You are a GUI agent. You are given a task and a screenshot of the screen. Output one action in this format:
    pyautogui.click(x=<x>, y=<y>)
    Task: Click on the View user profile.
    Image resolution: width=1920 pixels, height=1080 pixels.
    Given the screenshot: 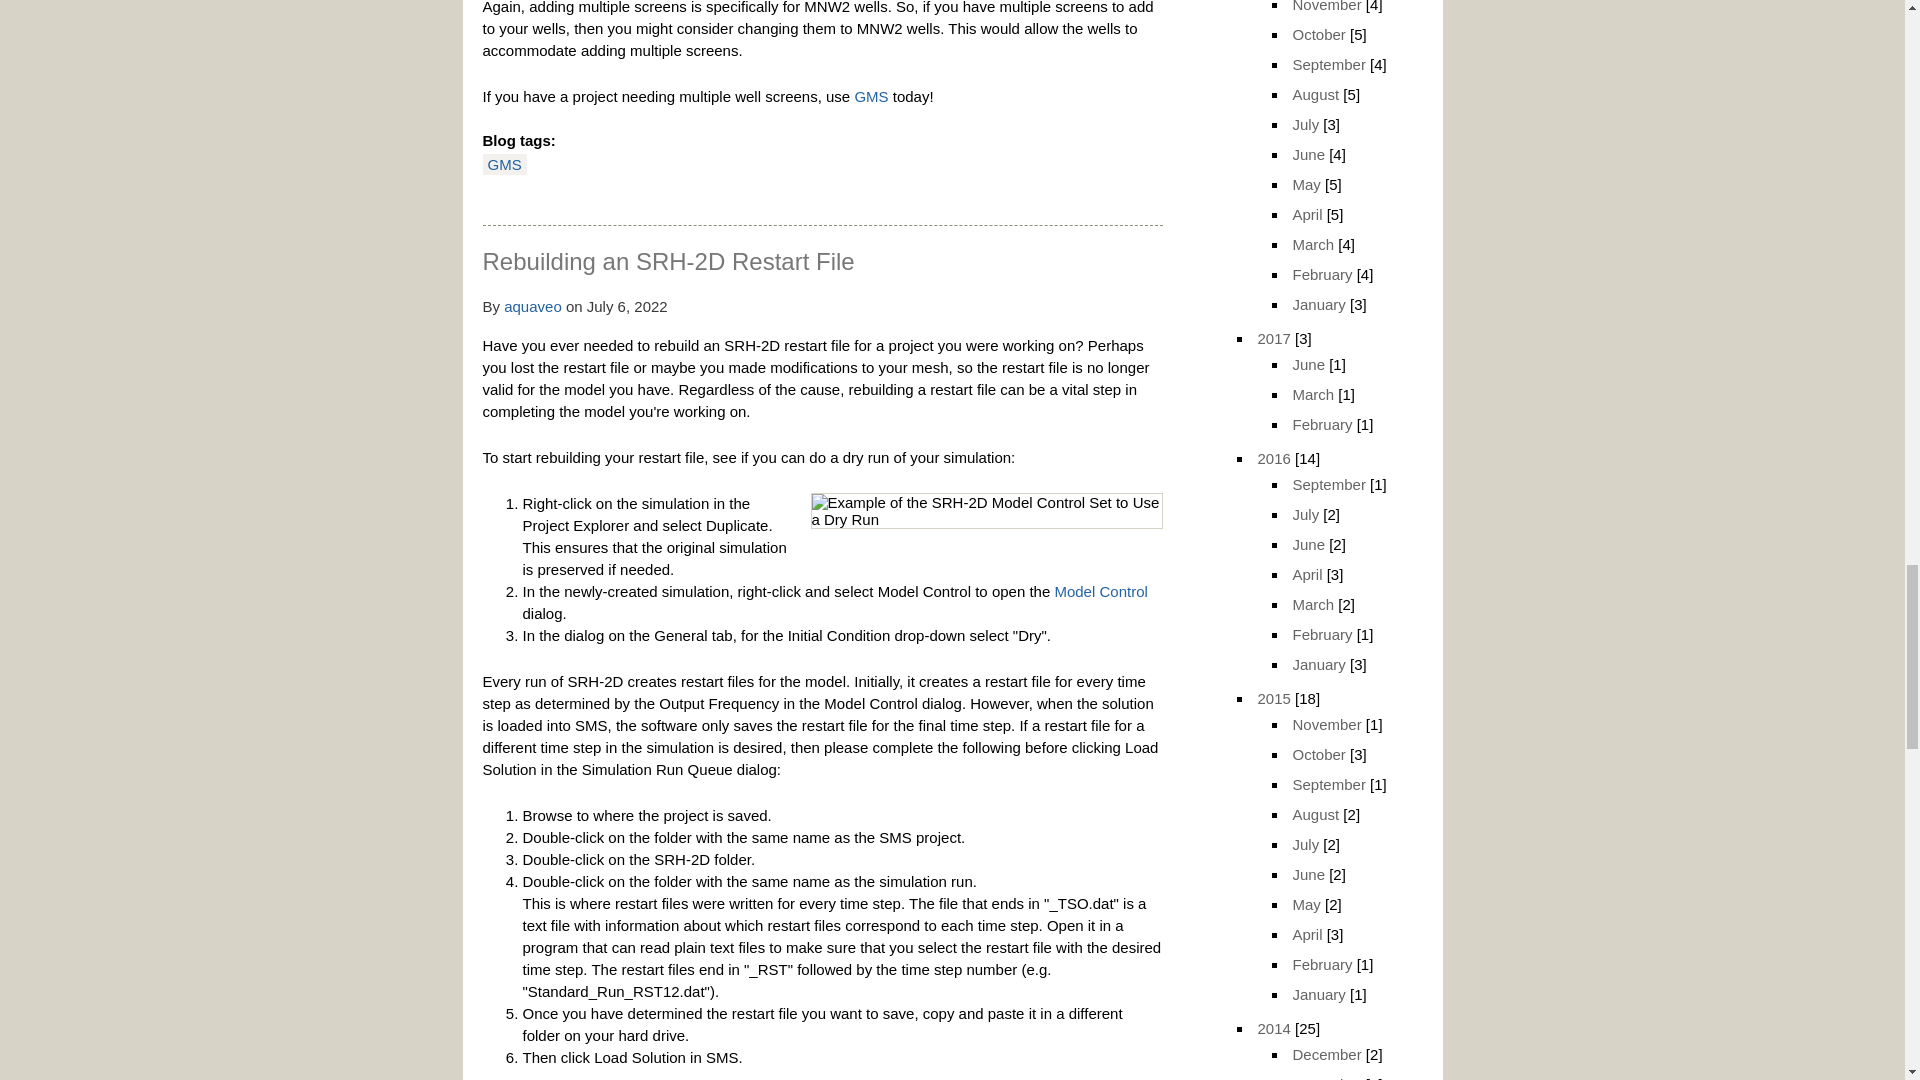 What is the action you would take?
    pyautogui.click(x=532, y=306)
    